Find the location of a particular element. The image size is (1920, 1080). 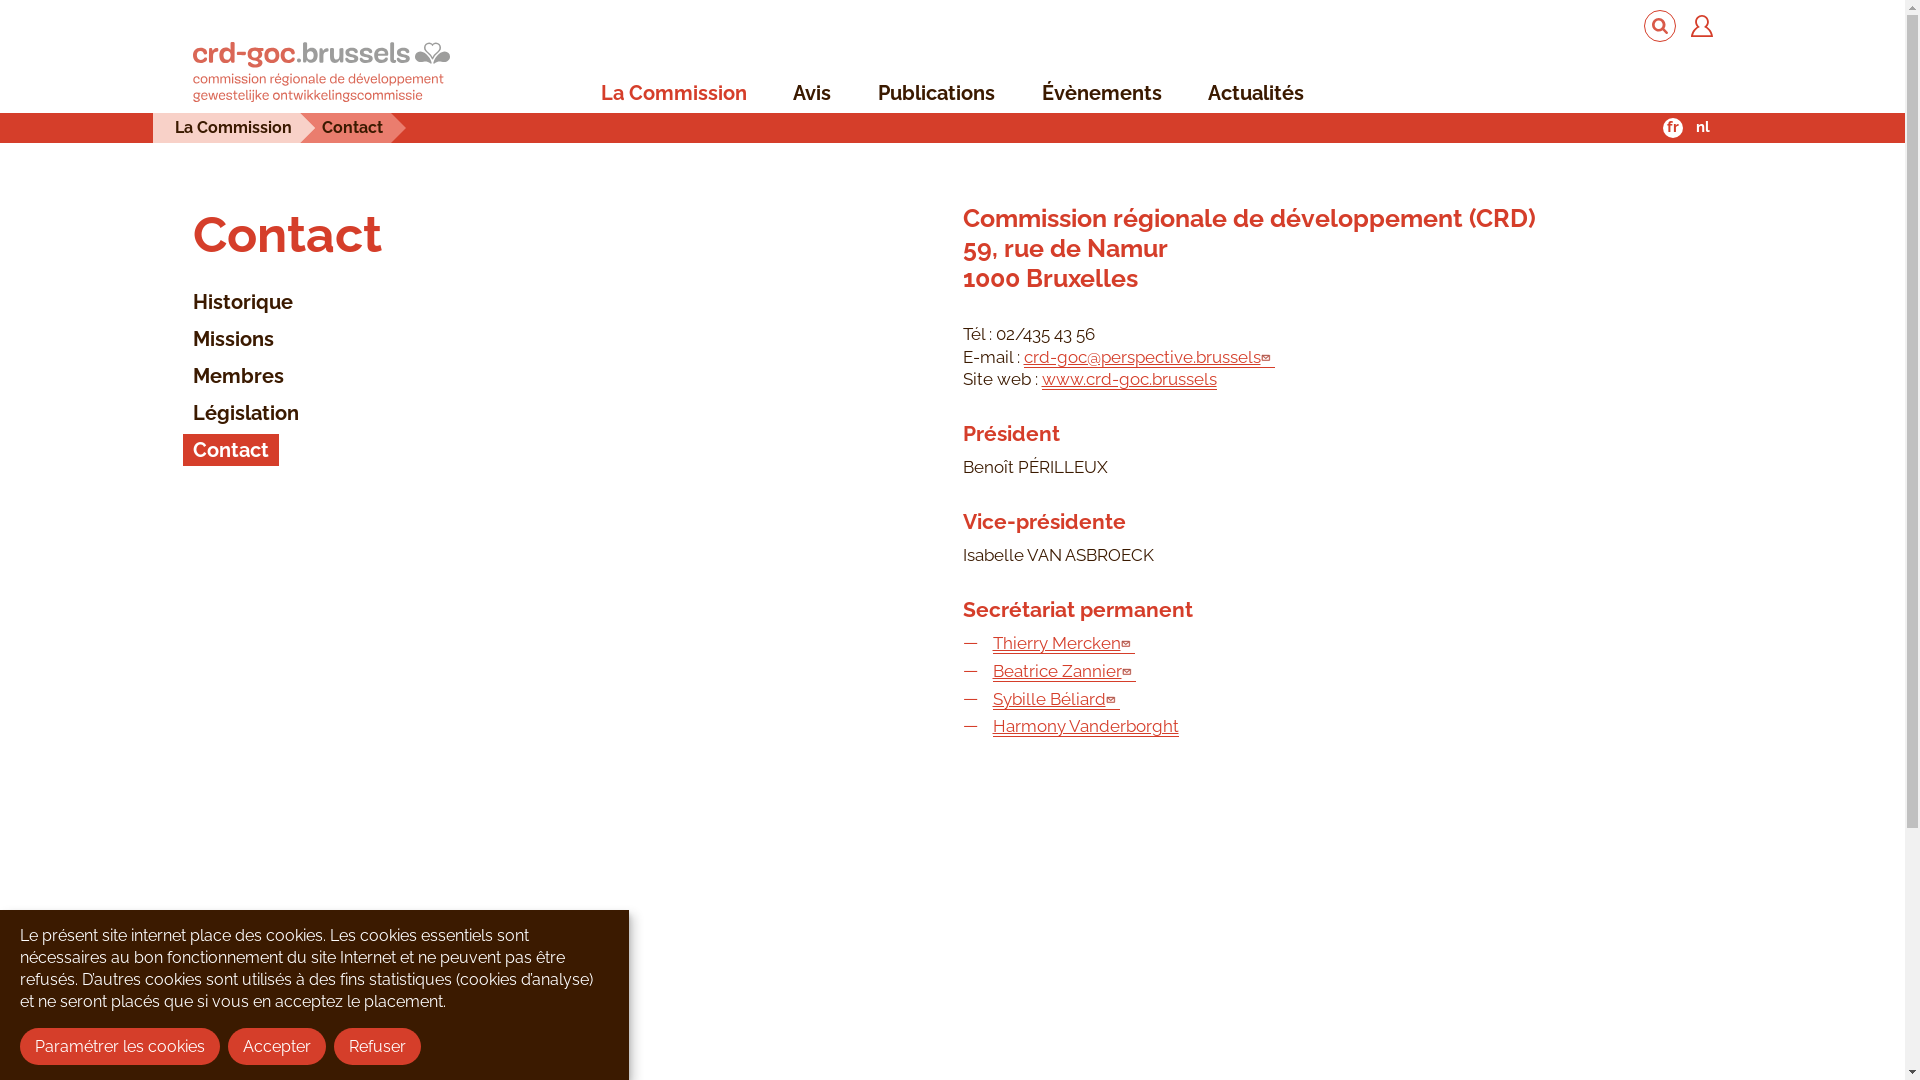

Beatrice Zannier is located at coordinates (1064, 672).